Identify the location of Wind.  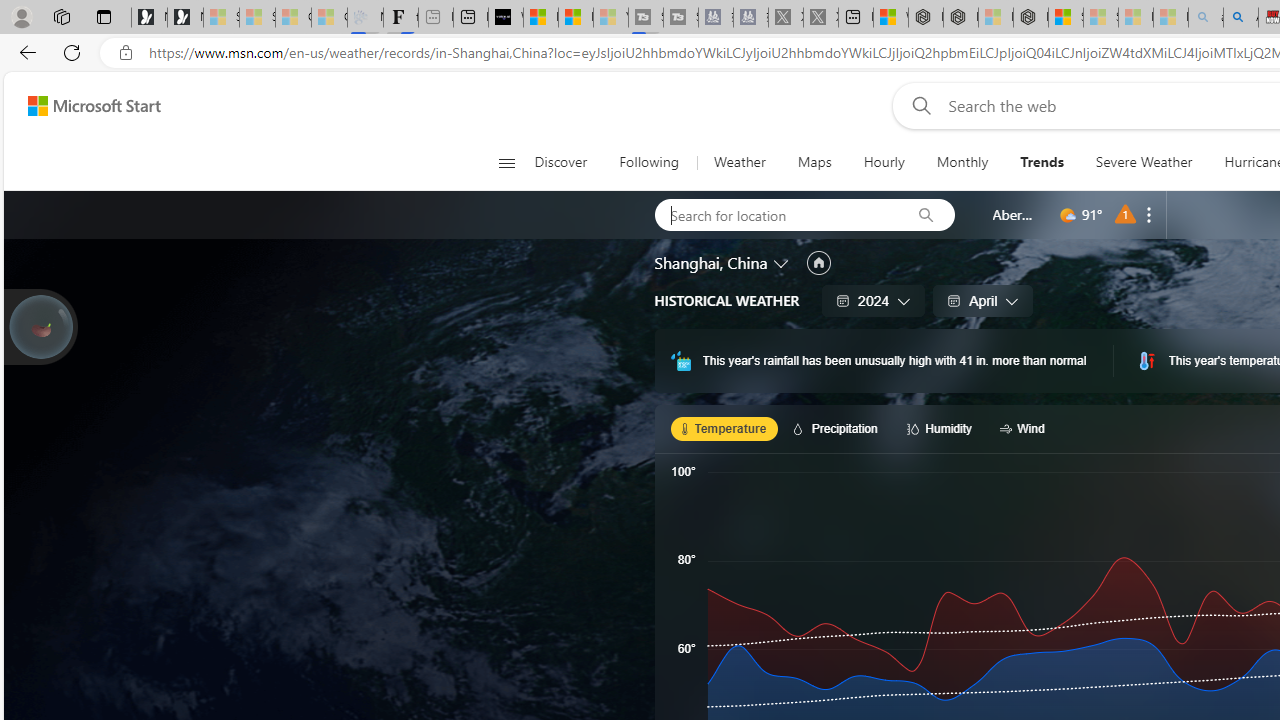
(1025, 428).